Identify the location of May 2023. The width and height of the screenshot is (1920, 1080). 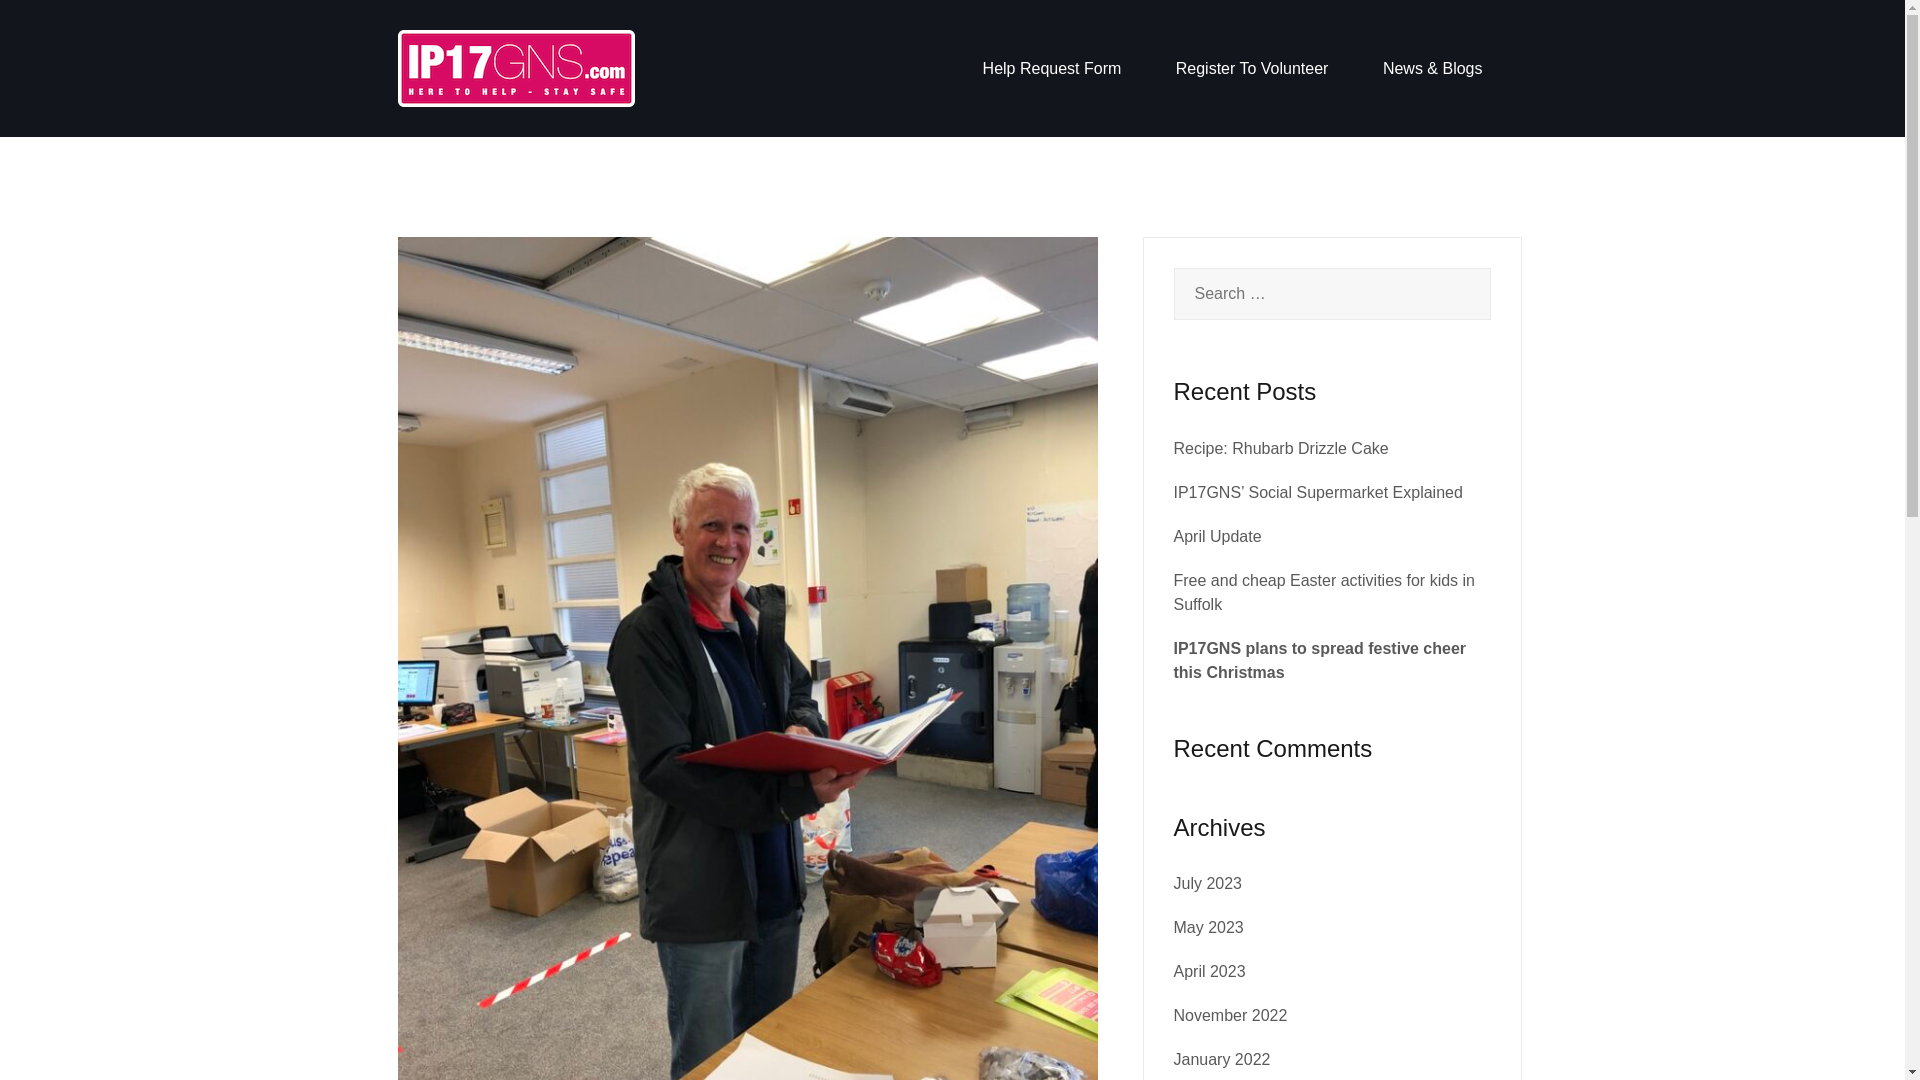
(1208, 928).